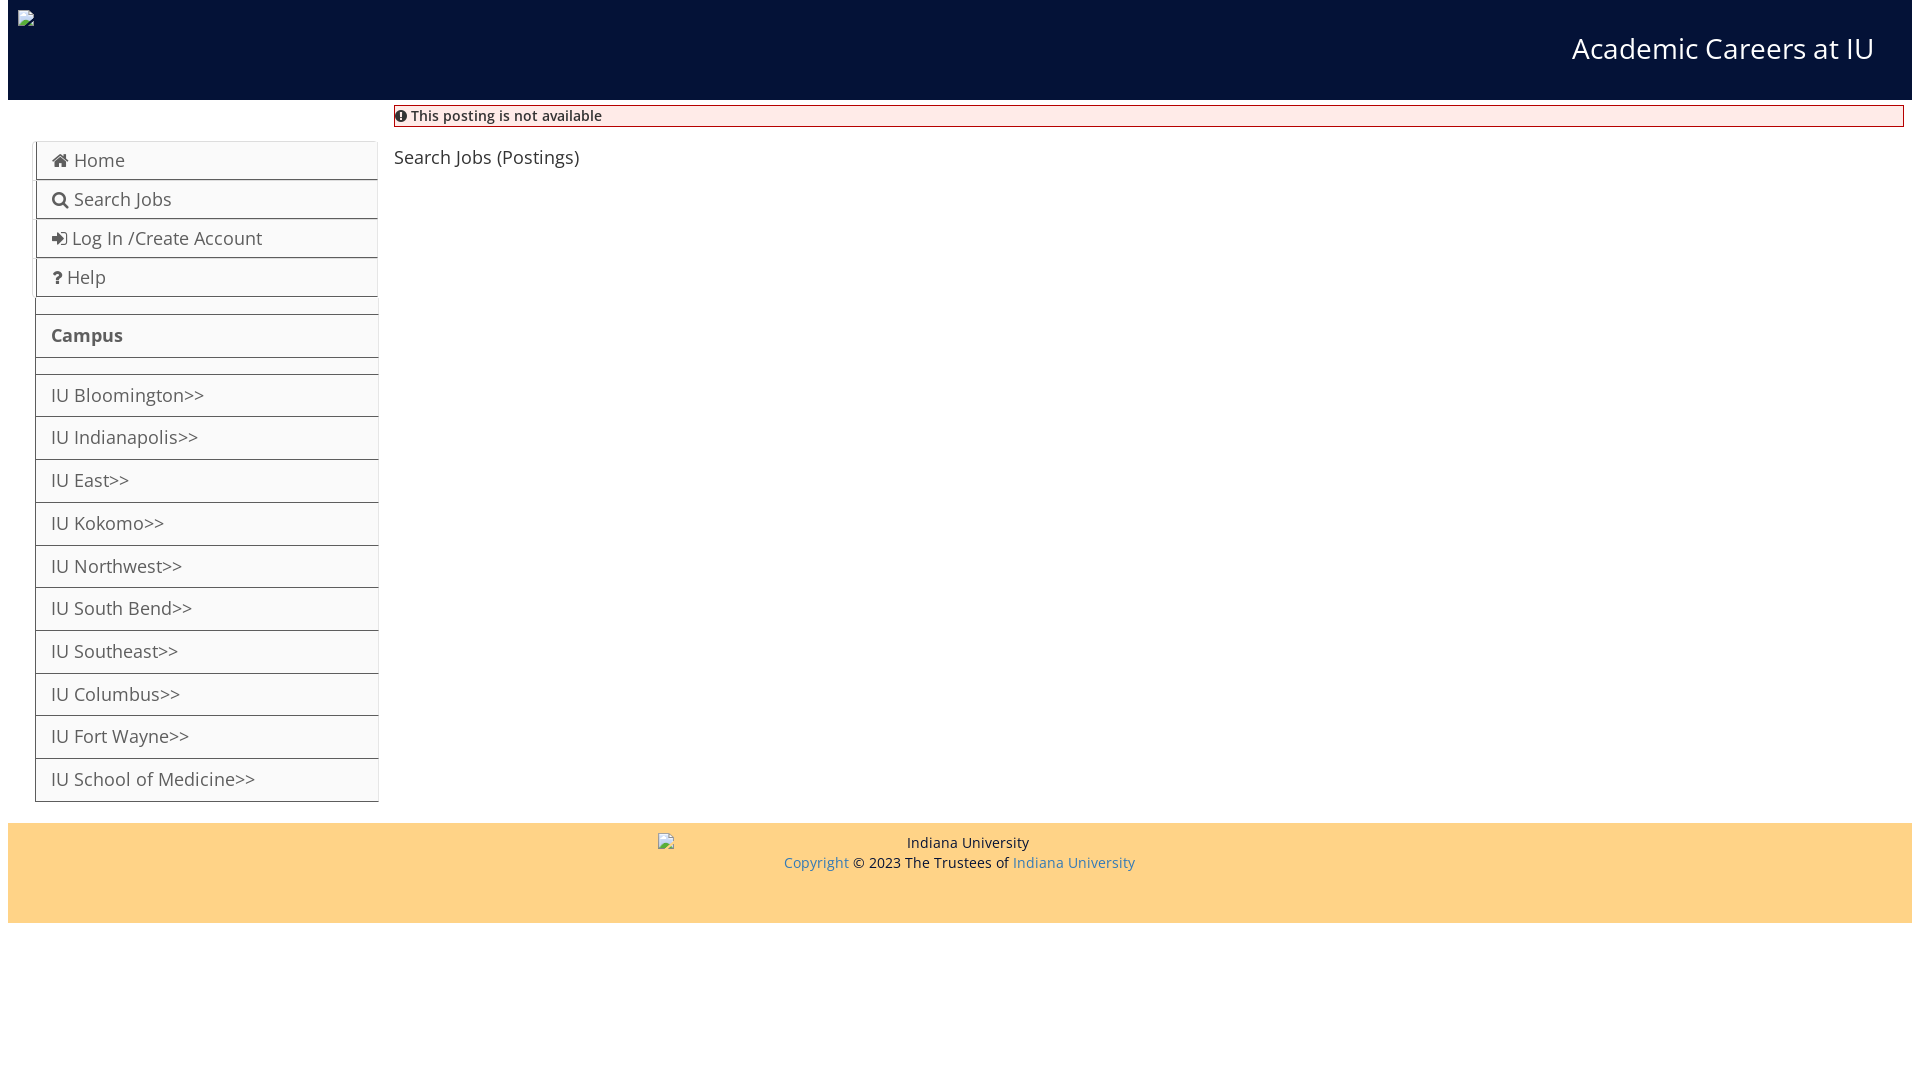 The height and width of the screenshot is (1080, 1920). What do you see at coordinates (207, 737) in the screenshot?
I see `IU Fort Wayne>>` at bounding box center [207, 737].